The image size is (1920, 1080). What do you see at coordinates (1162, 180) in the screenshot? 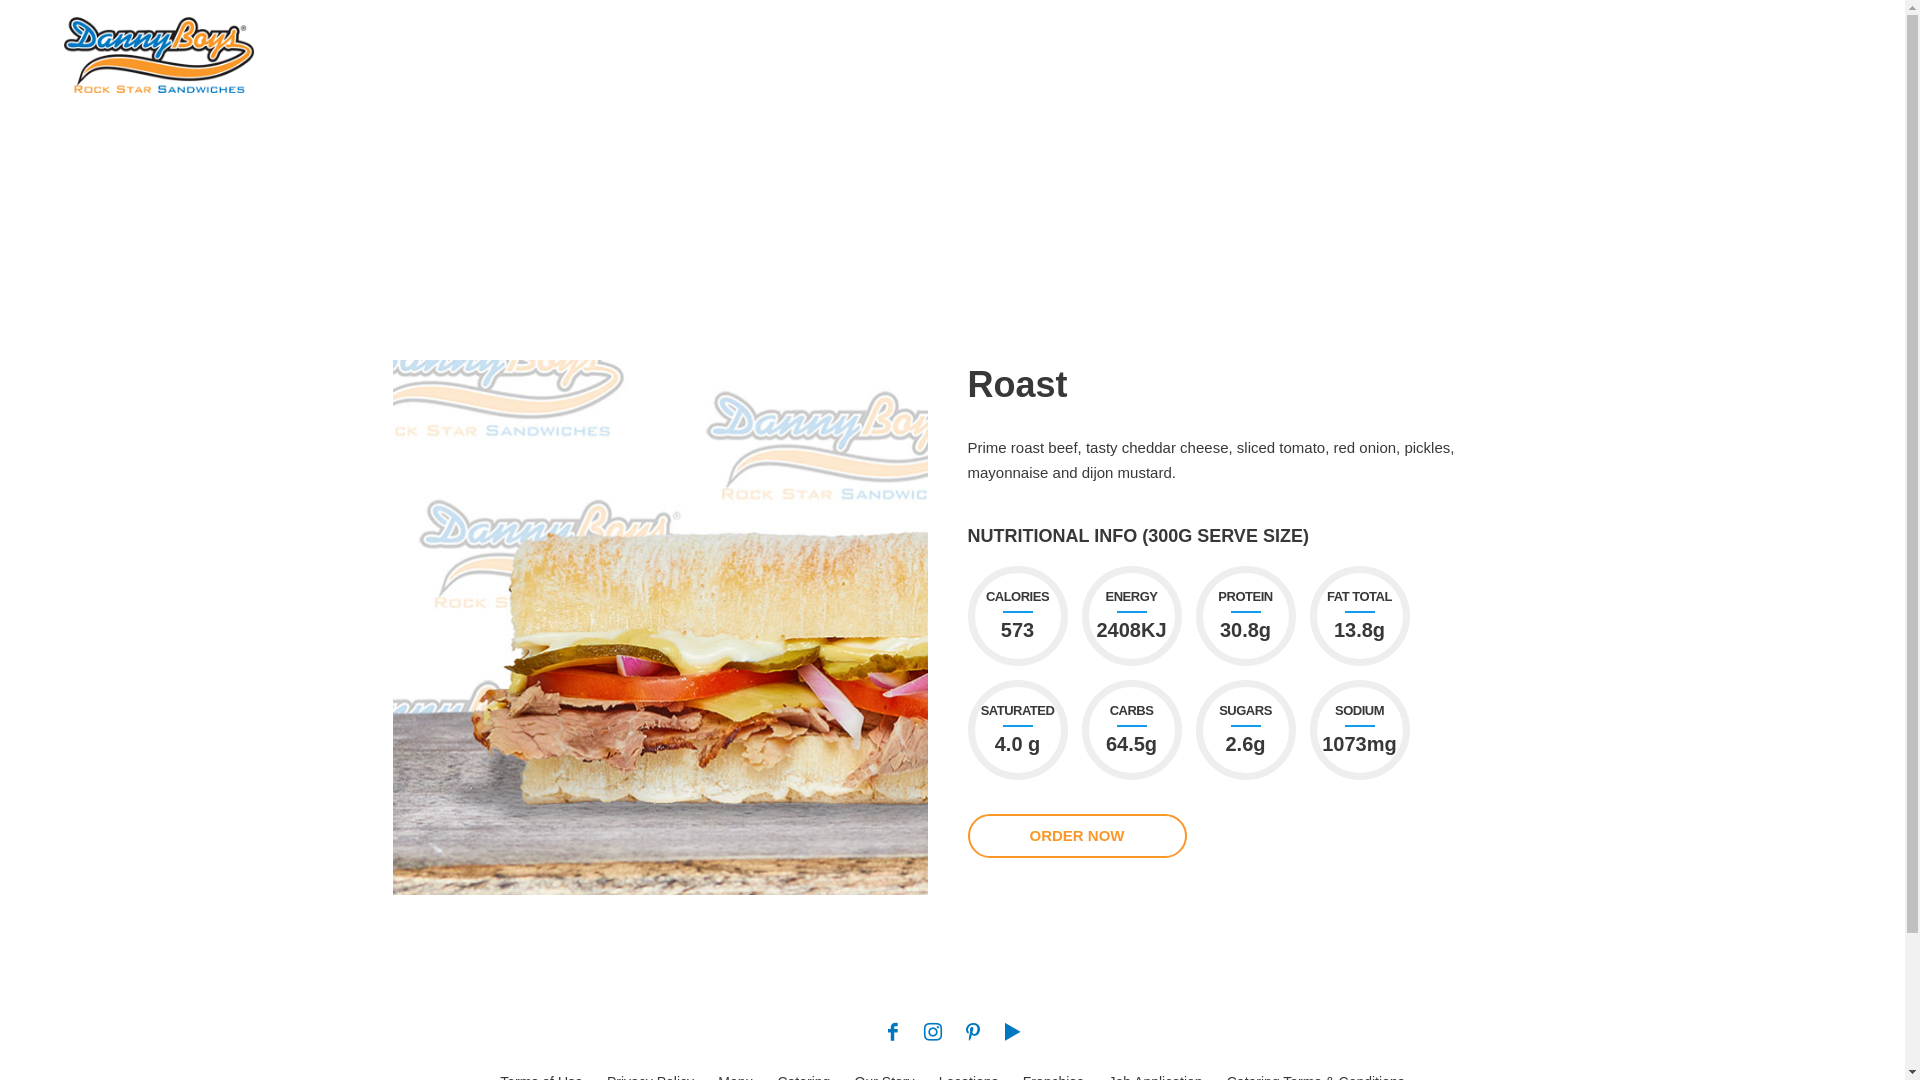
I see `MENU` at bounding box center [1162, 180].